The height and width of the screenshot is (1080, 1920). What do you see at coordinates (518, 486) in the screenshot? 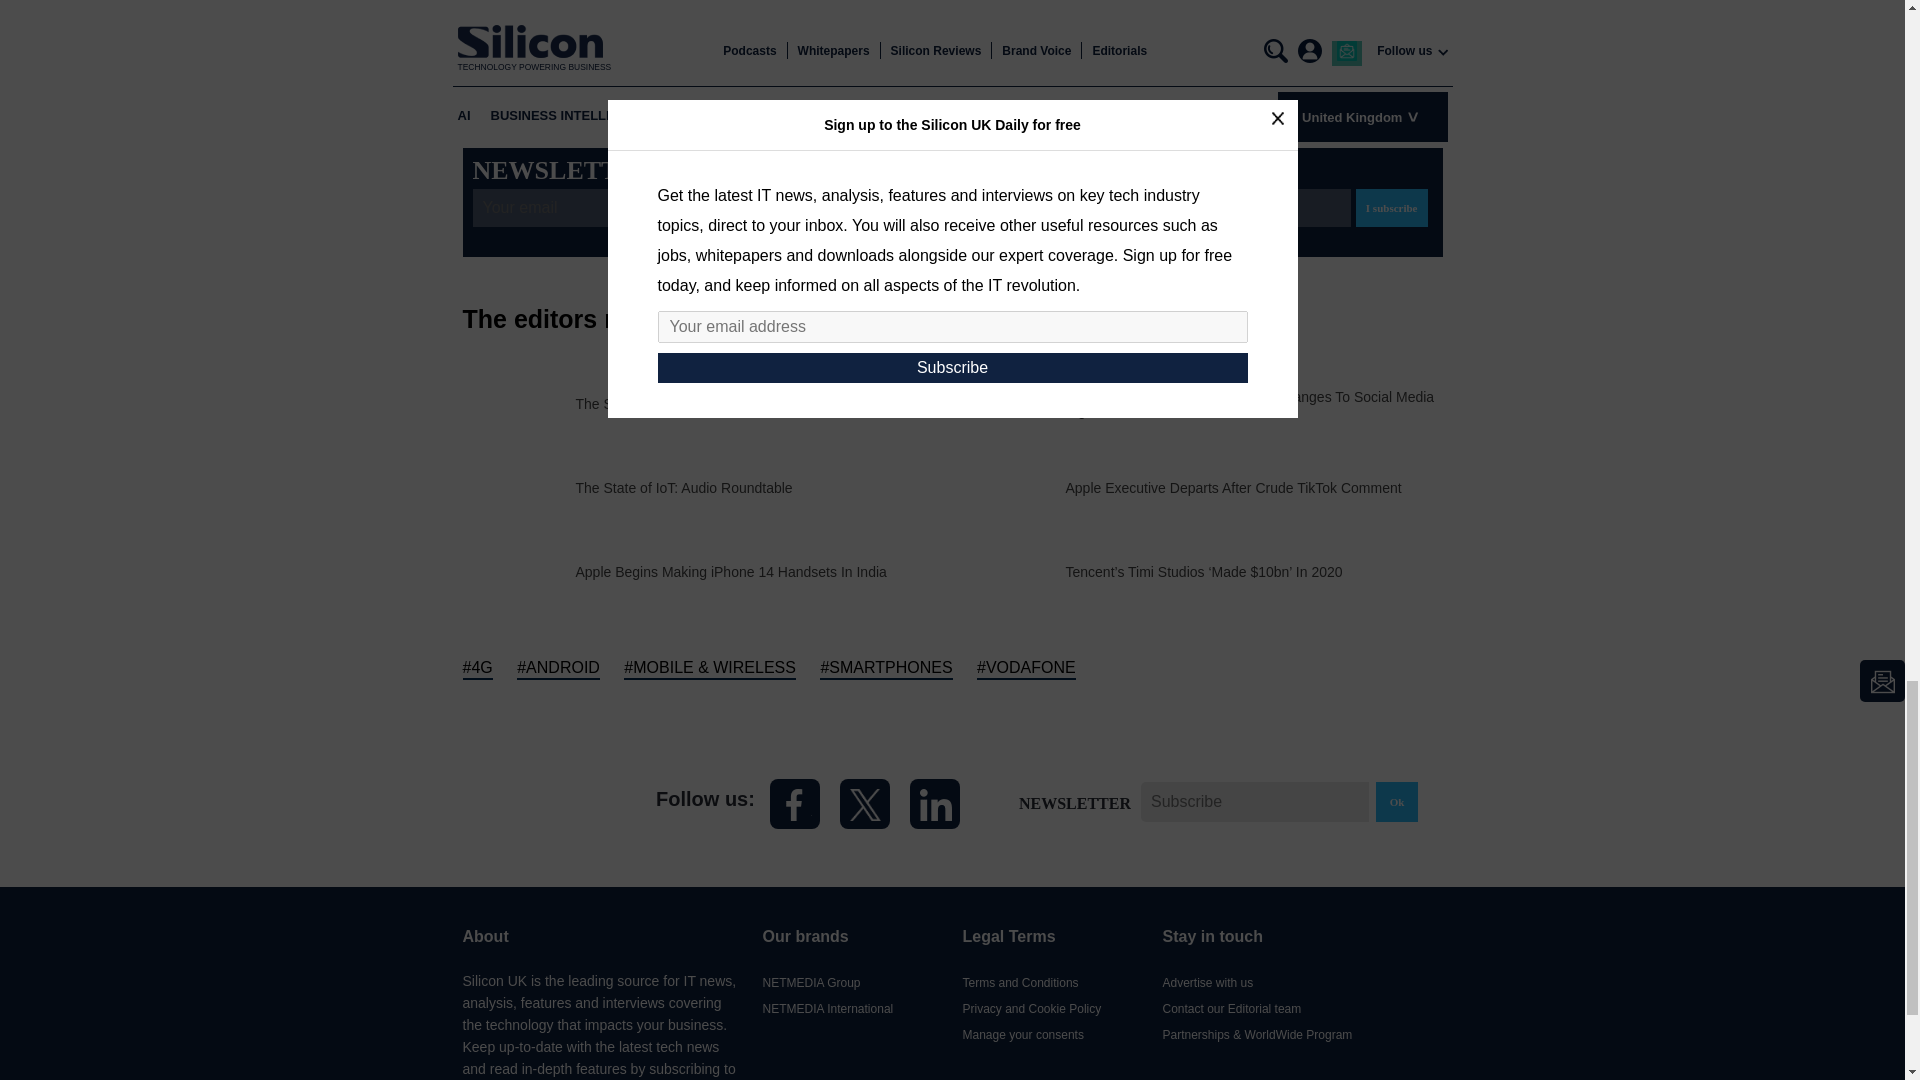
I see `479969Vodafone Launches Super-Powered Budget Smartphone` at bounding box center [518, 486].